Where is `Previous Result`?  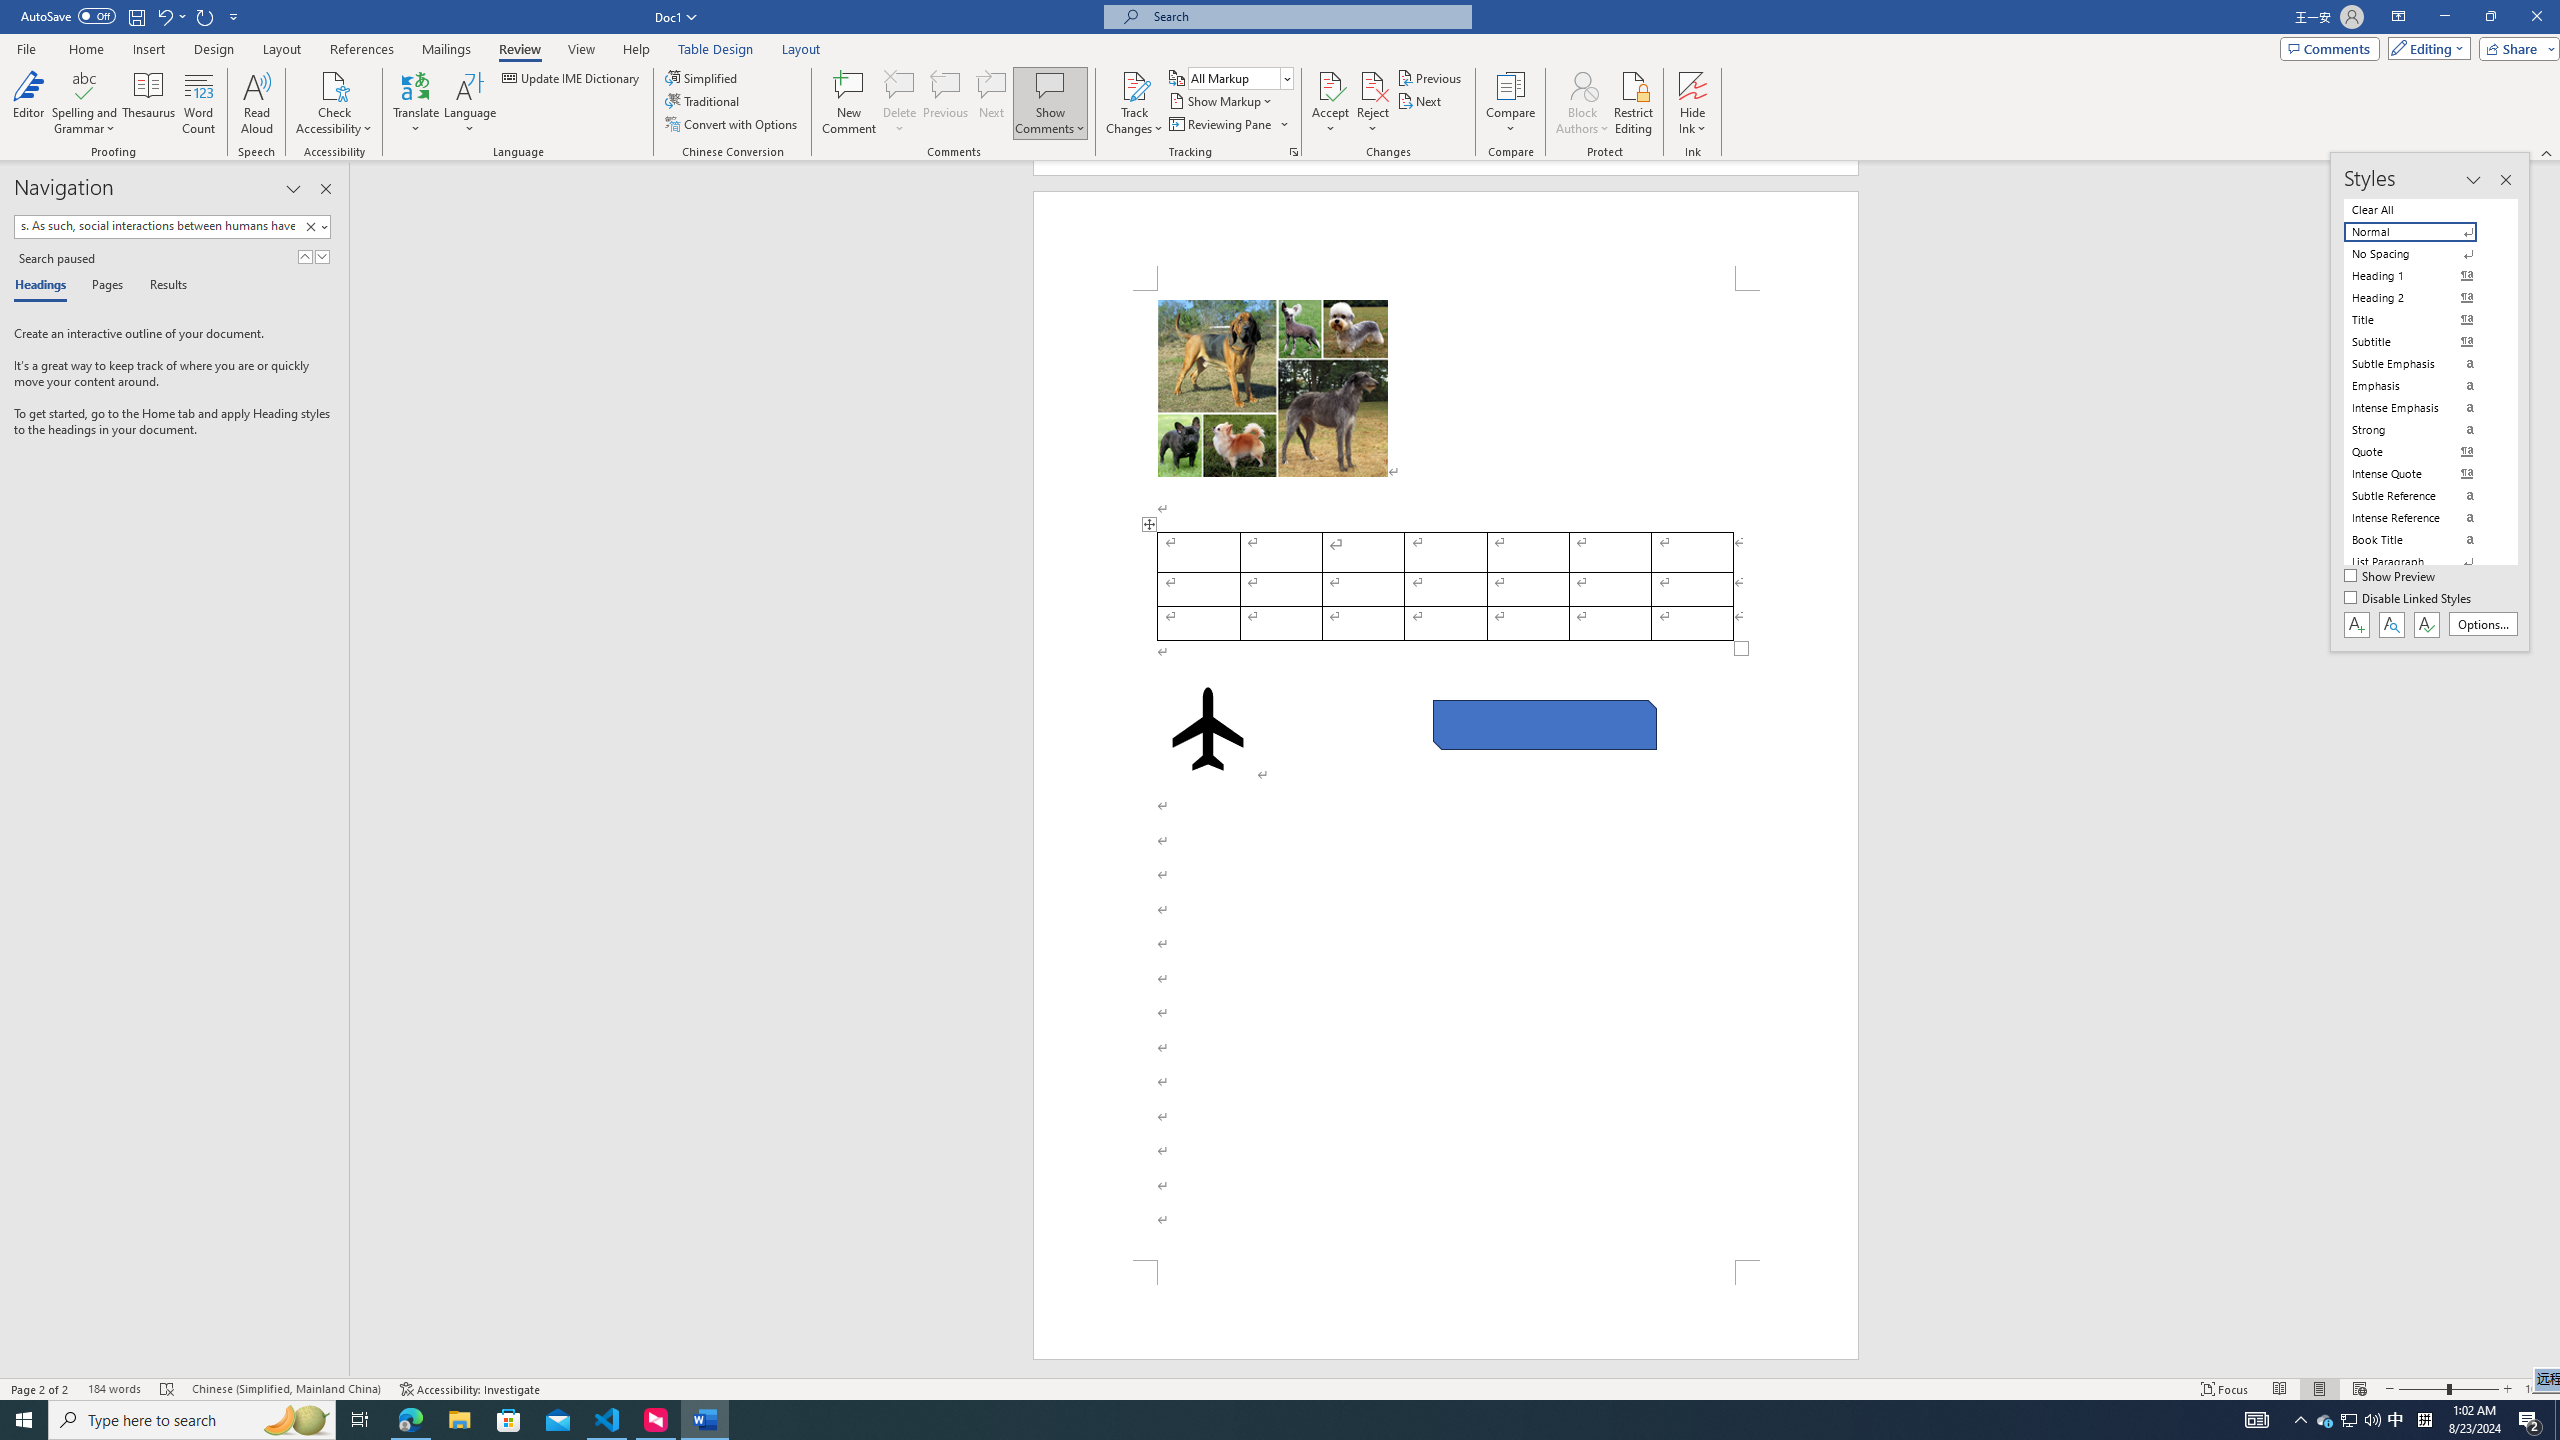
Previous Result is located at coordinates (305, 256).